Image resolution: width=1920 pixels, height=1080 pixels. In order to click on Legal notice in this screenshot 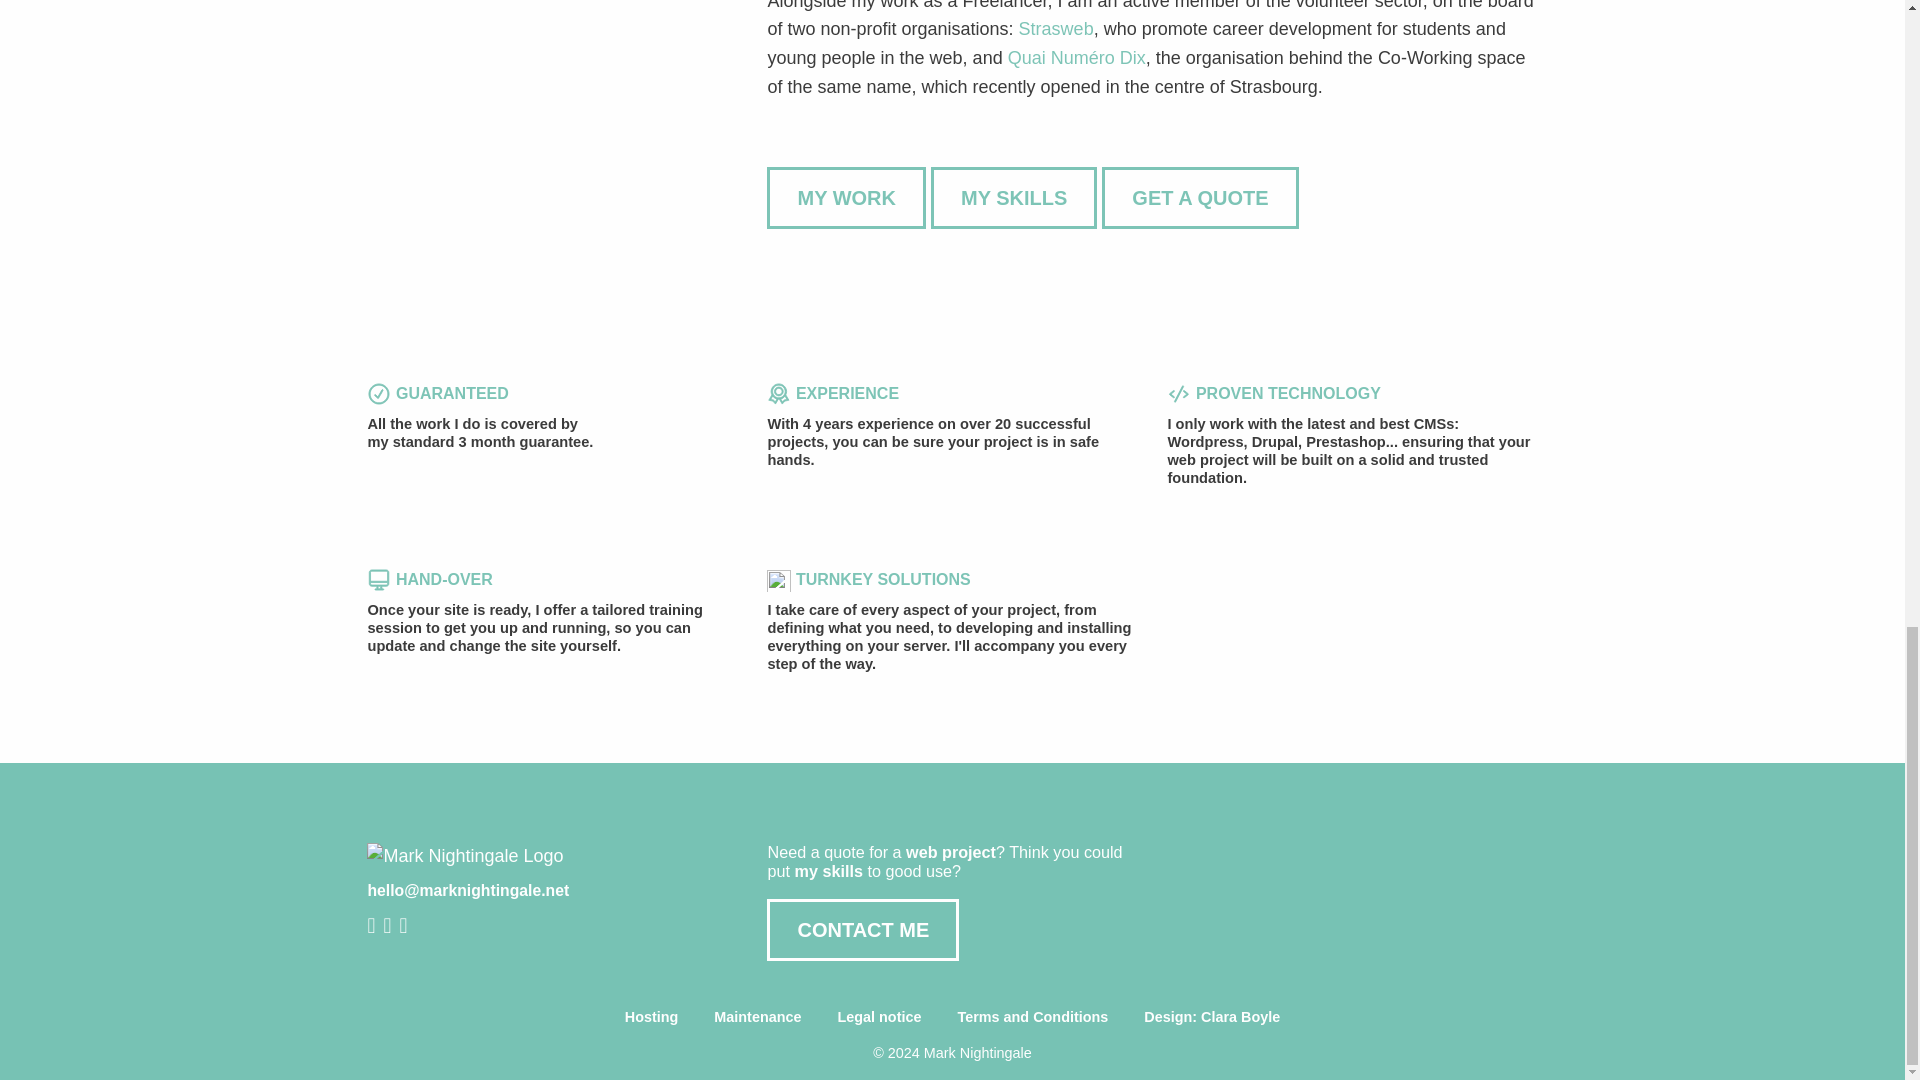, I will do `click(878, 1016)`.